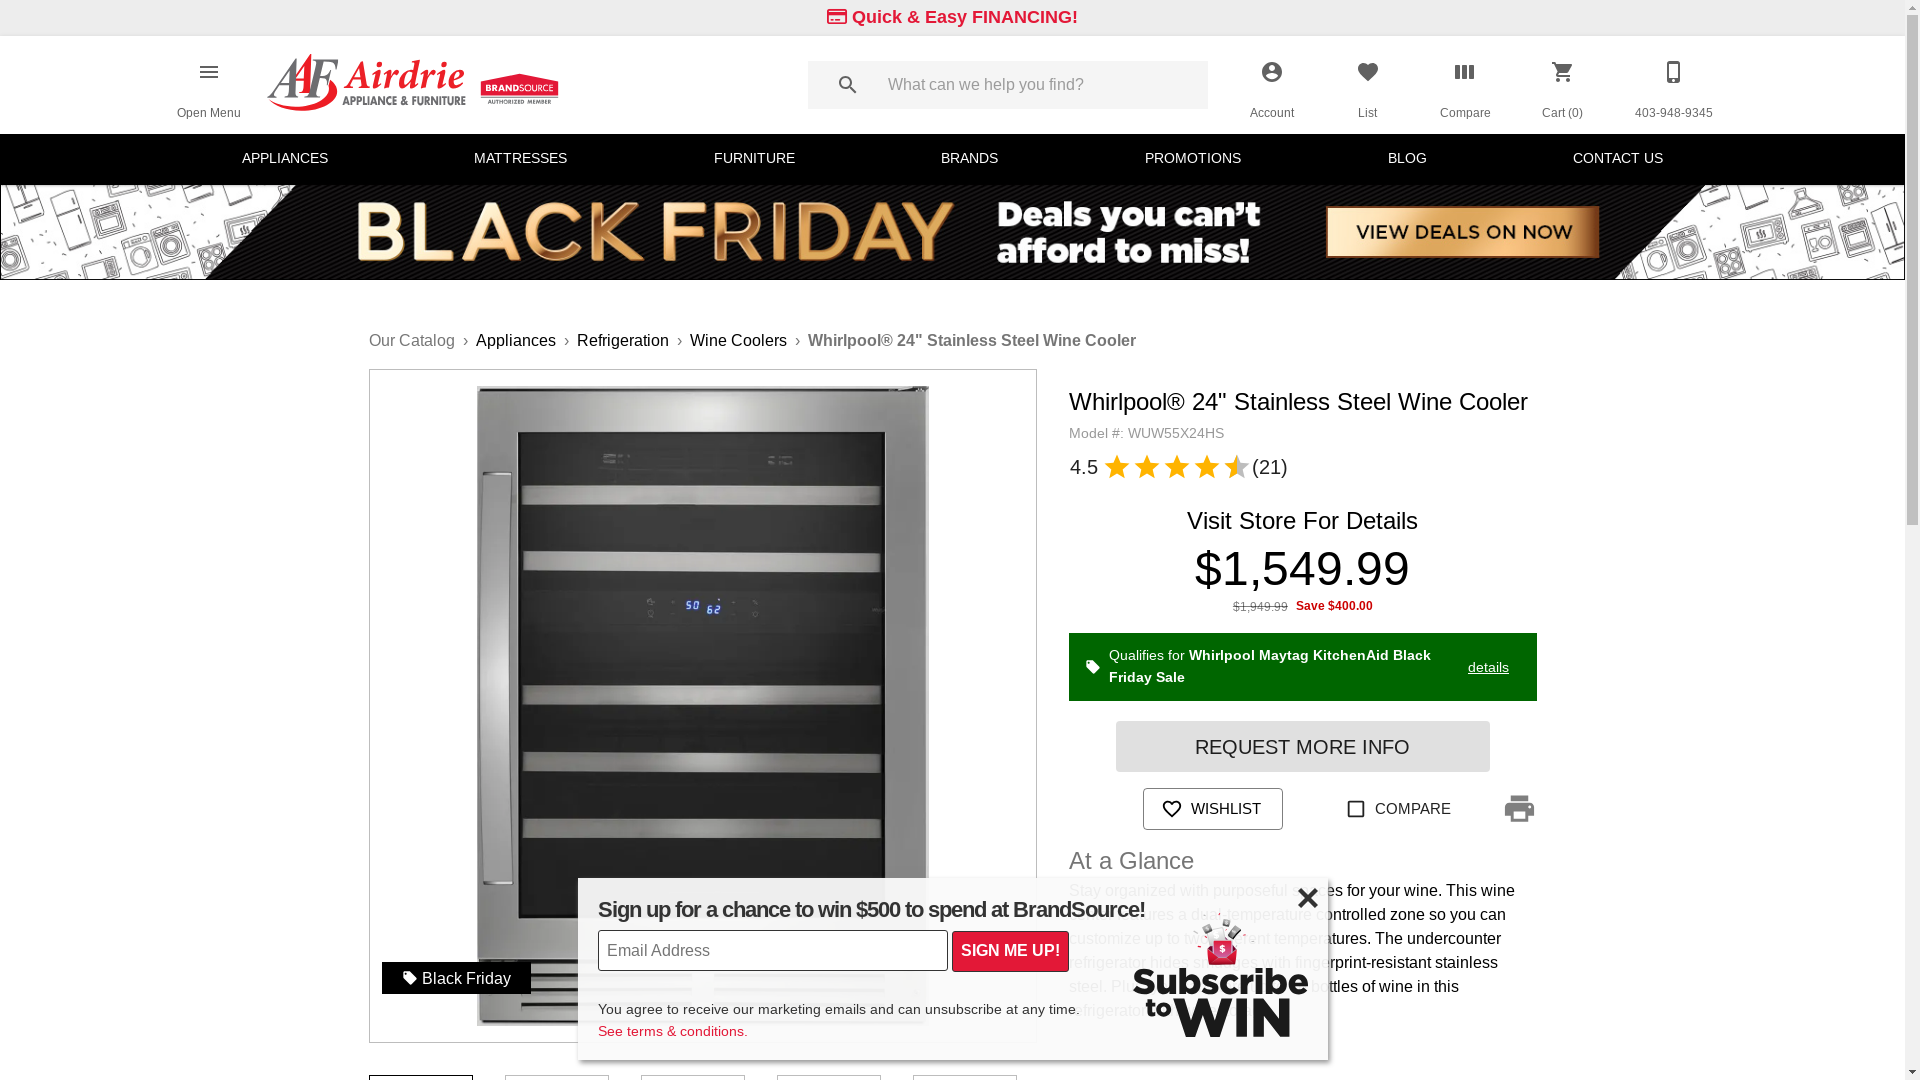 This screenshot has width=1920, height=1080. Describe the element at coordinates (516, 340) in the screenshot. I see `Appliances` at that location.